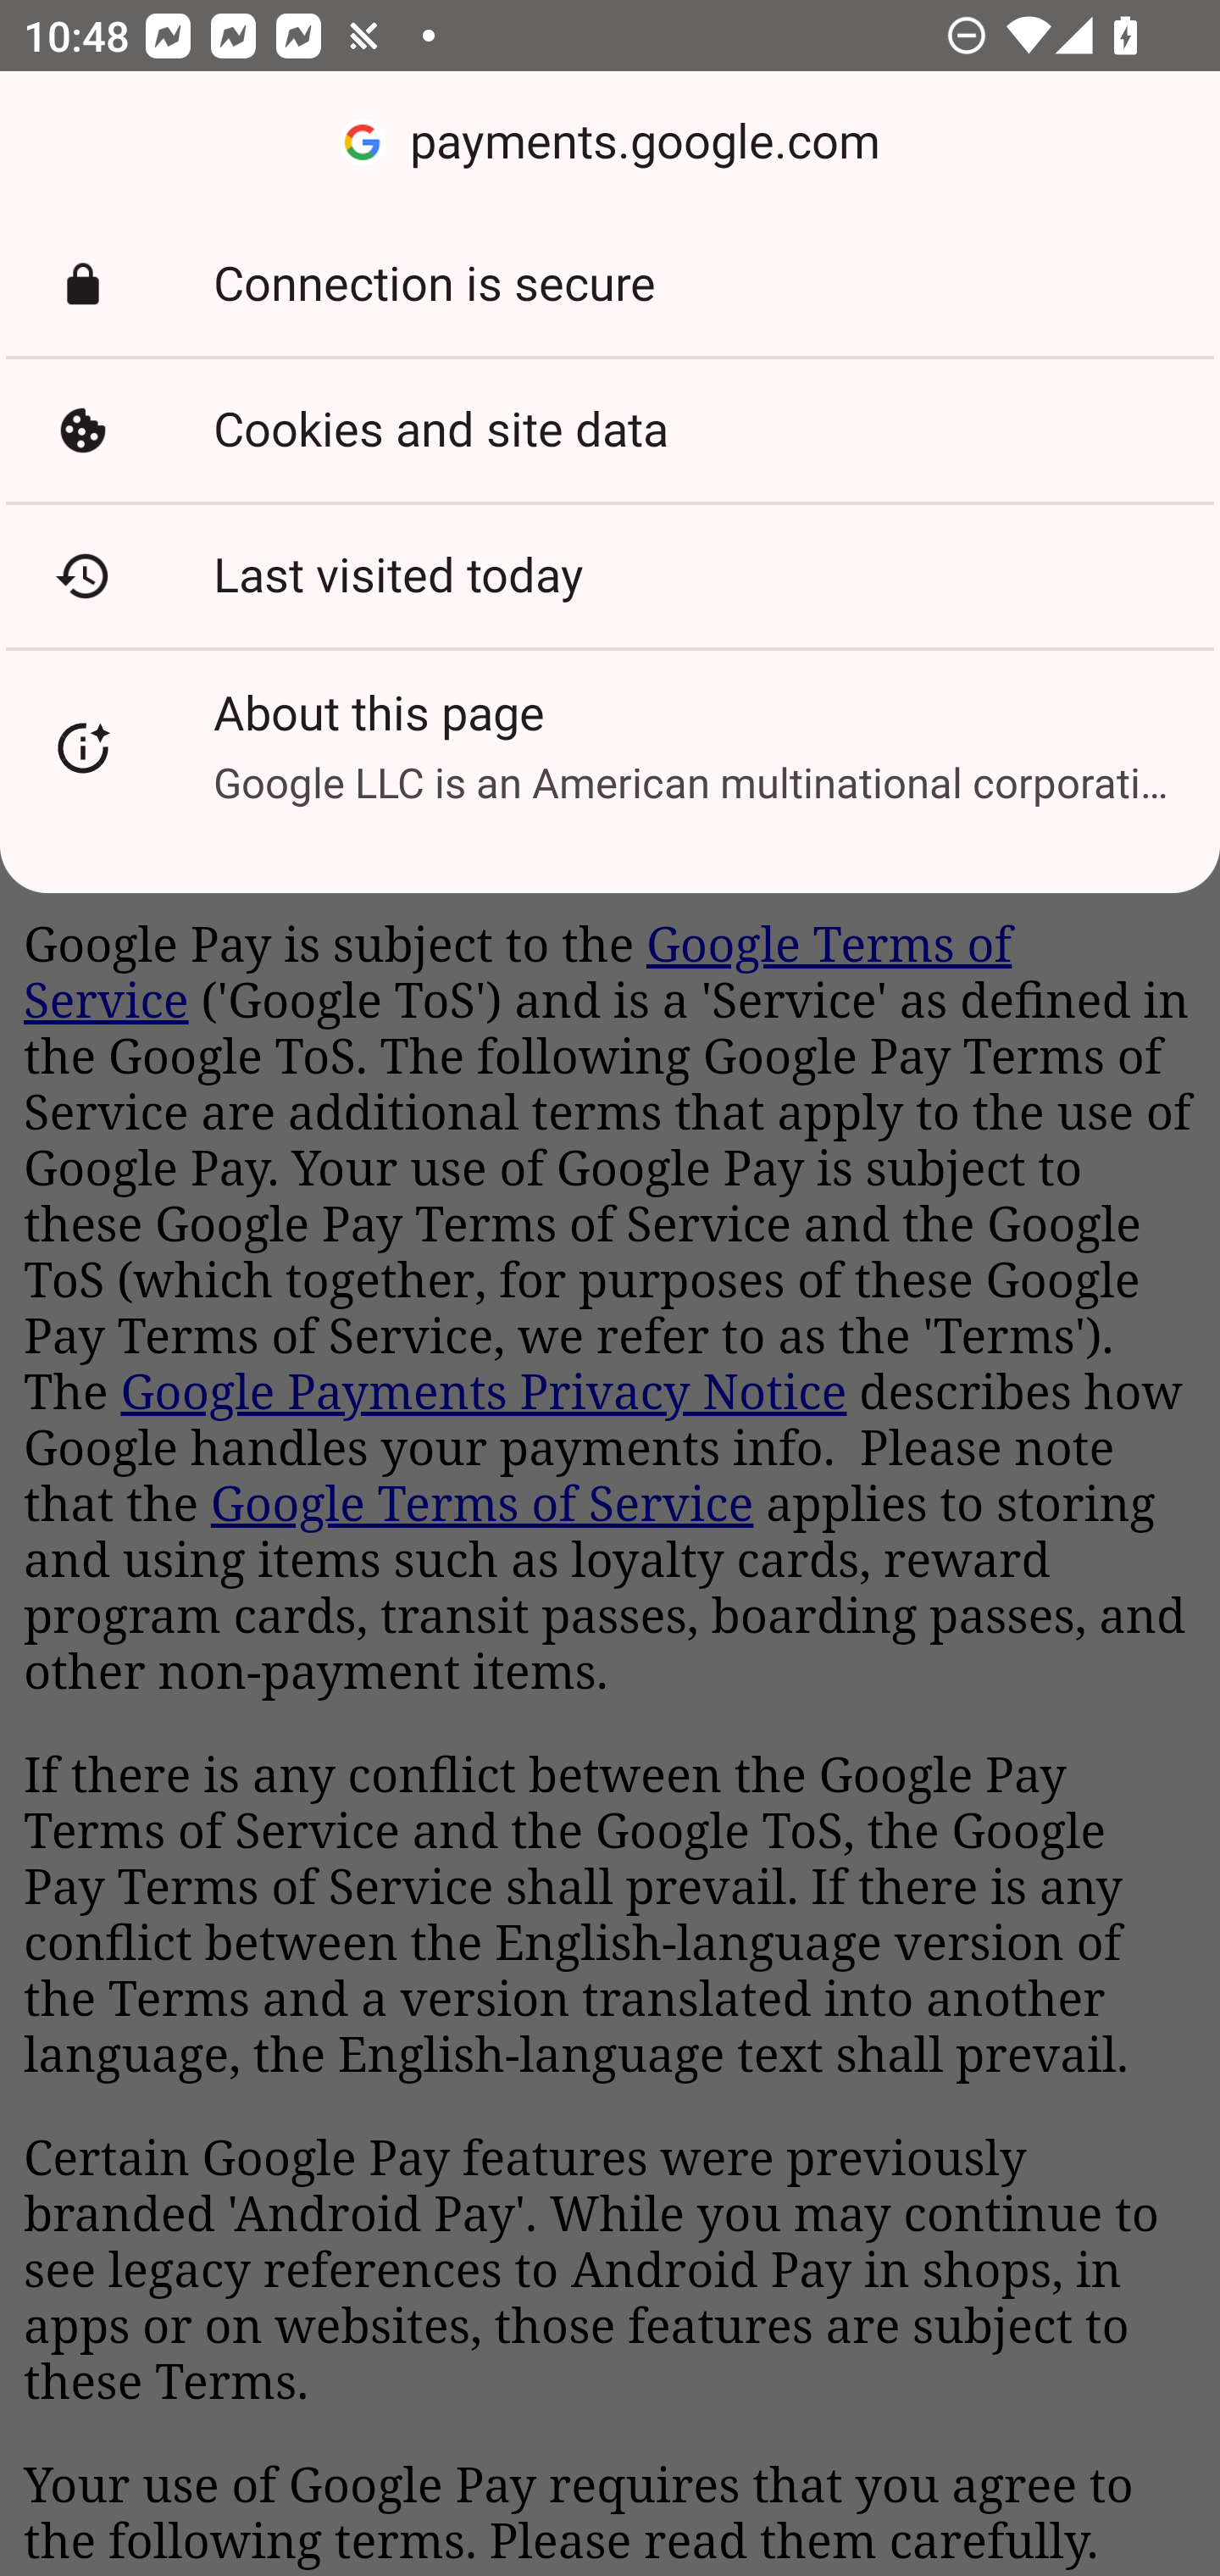 Image resolution: width=1220 pixels, height=2576 pixels. Describe the element at coordinates (610, 430) in the screenshot. I see `Cookies and site data` at that location.